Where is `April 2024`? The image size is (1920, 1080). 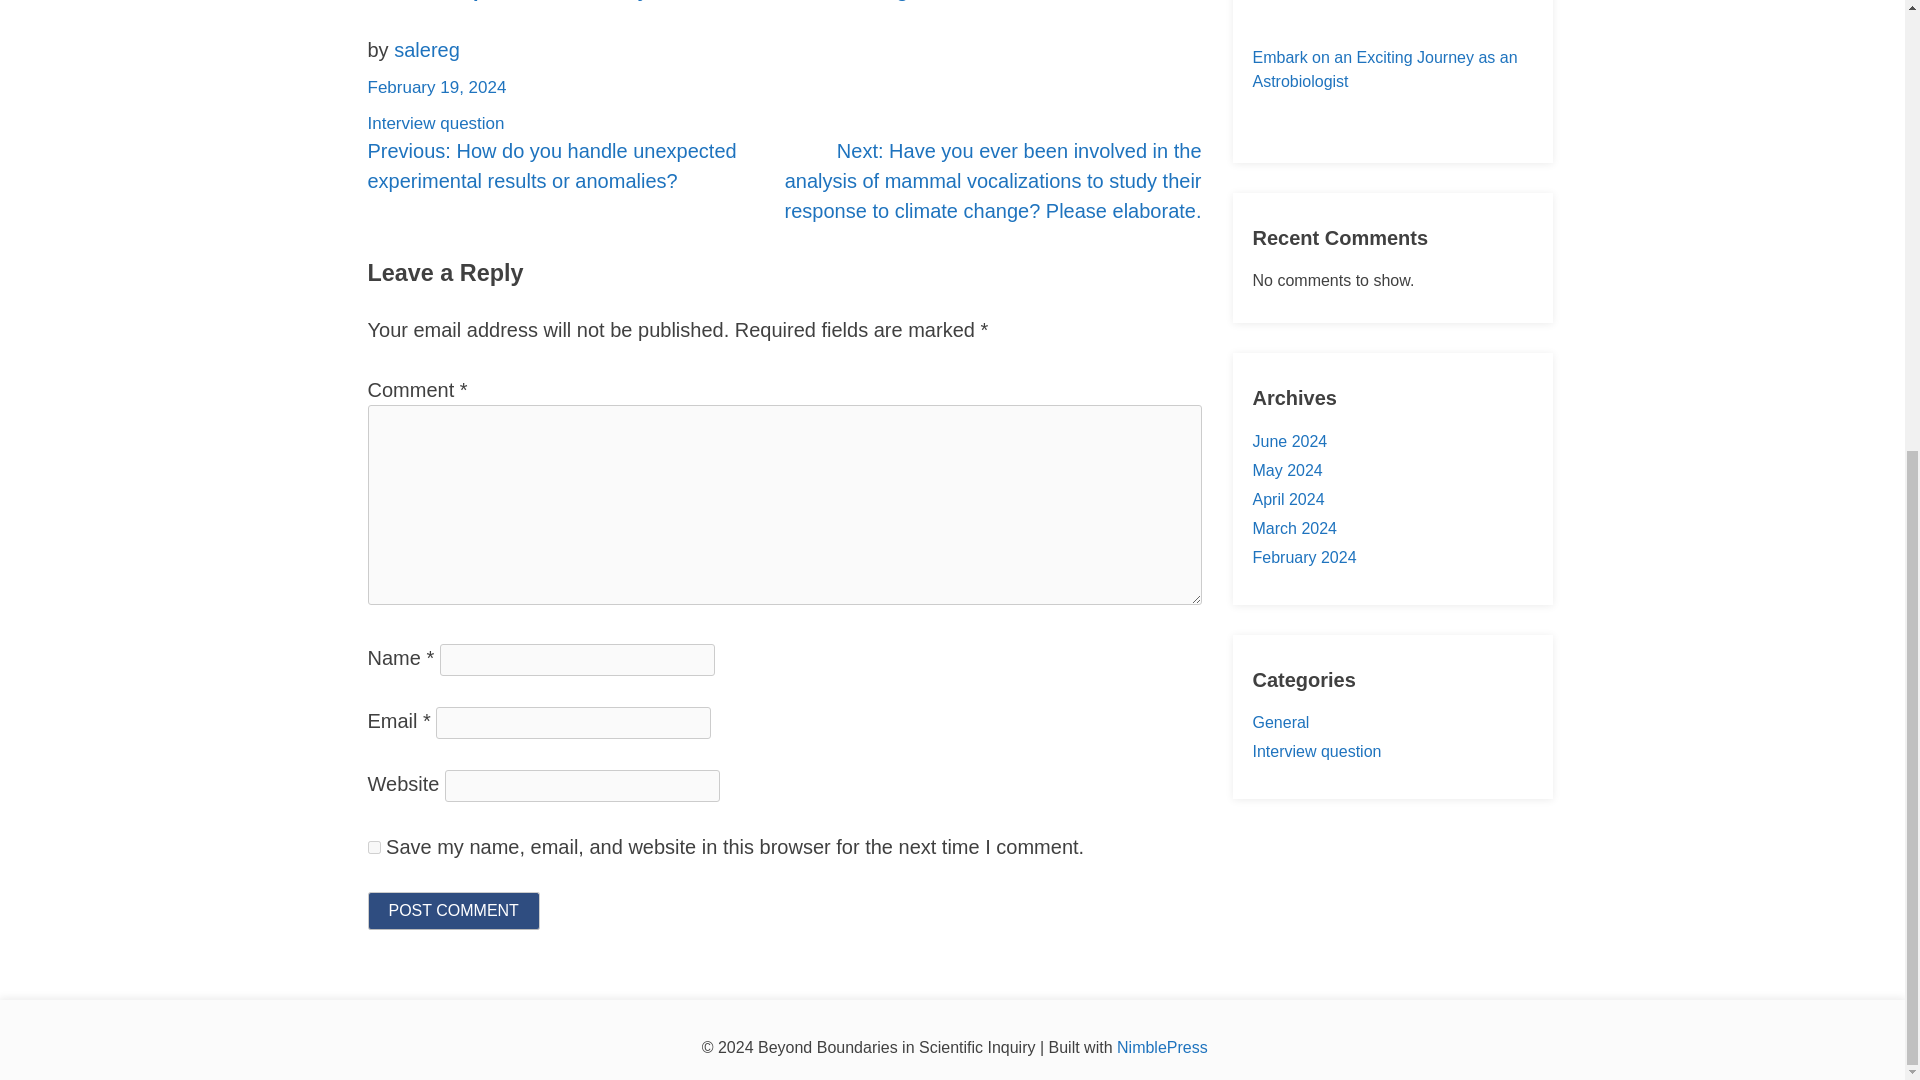
April 2024 is located at coordinates (1288, 499).